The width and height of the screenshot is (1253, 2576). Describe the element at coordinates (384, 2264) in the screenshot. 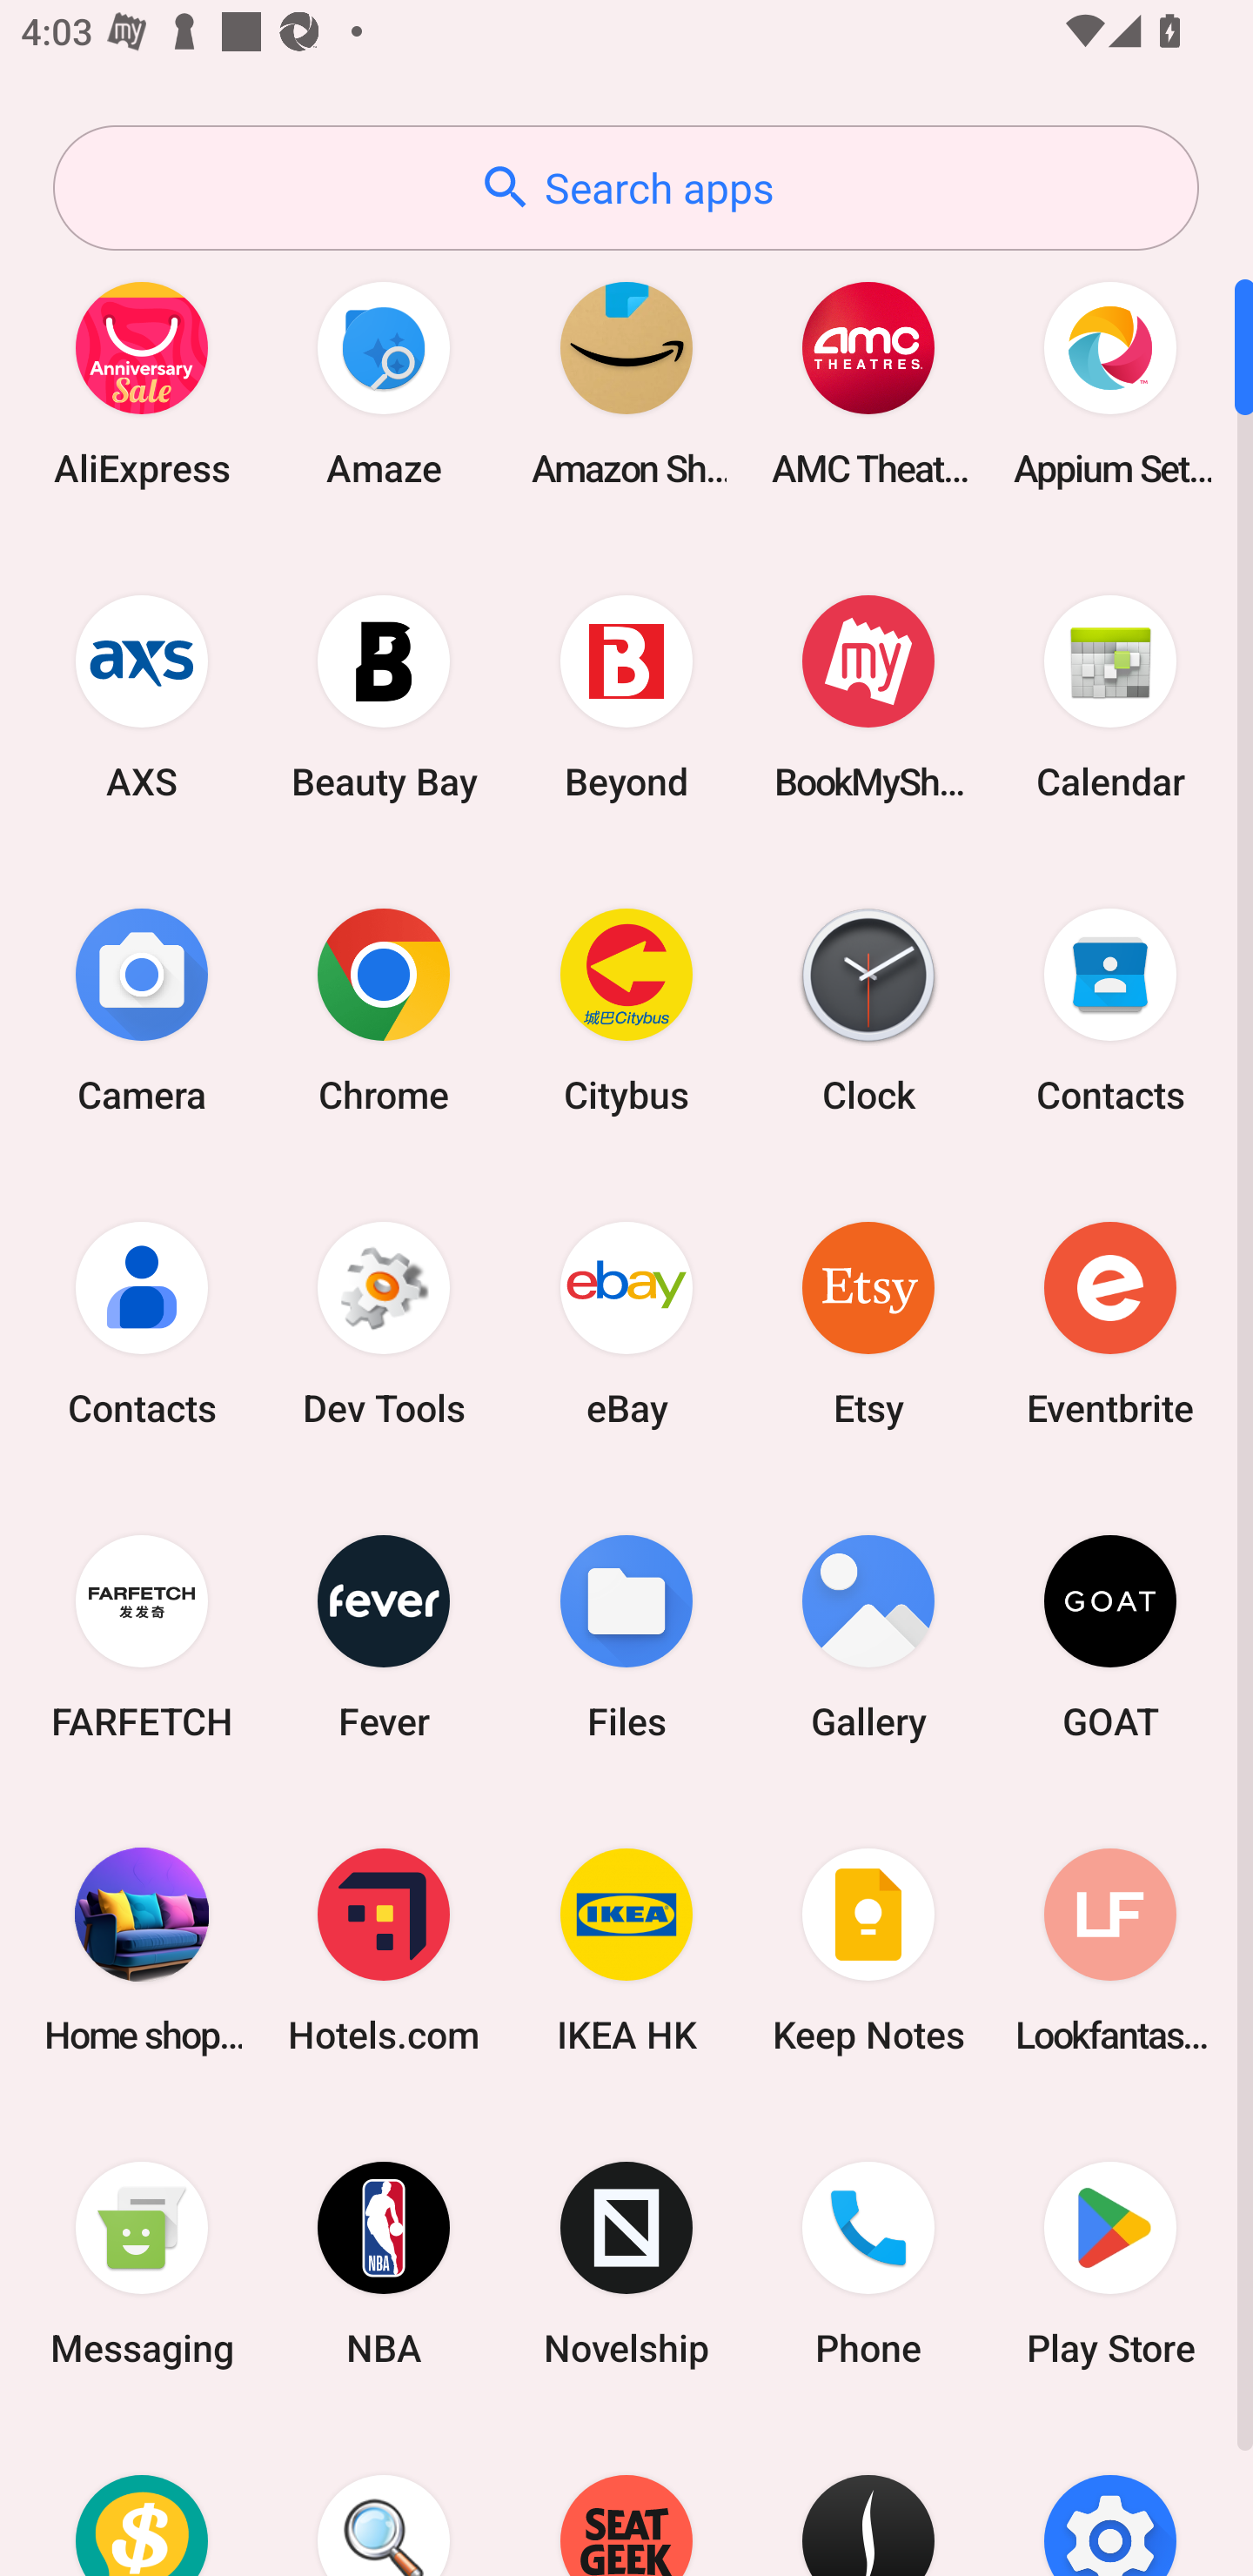

I see `NBA` at that location.